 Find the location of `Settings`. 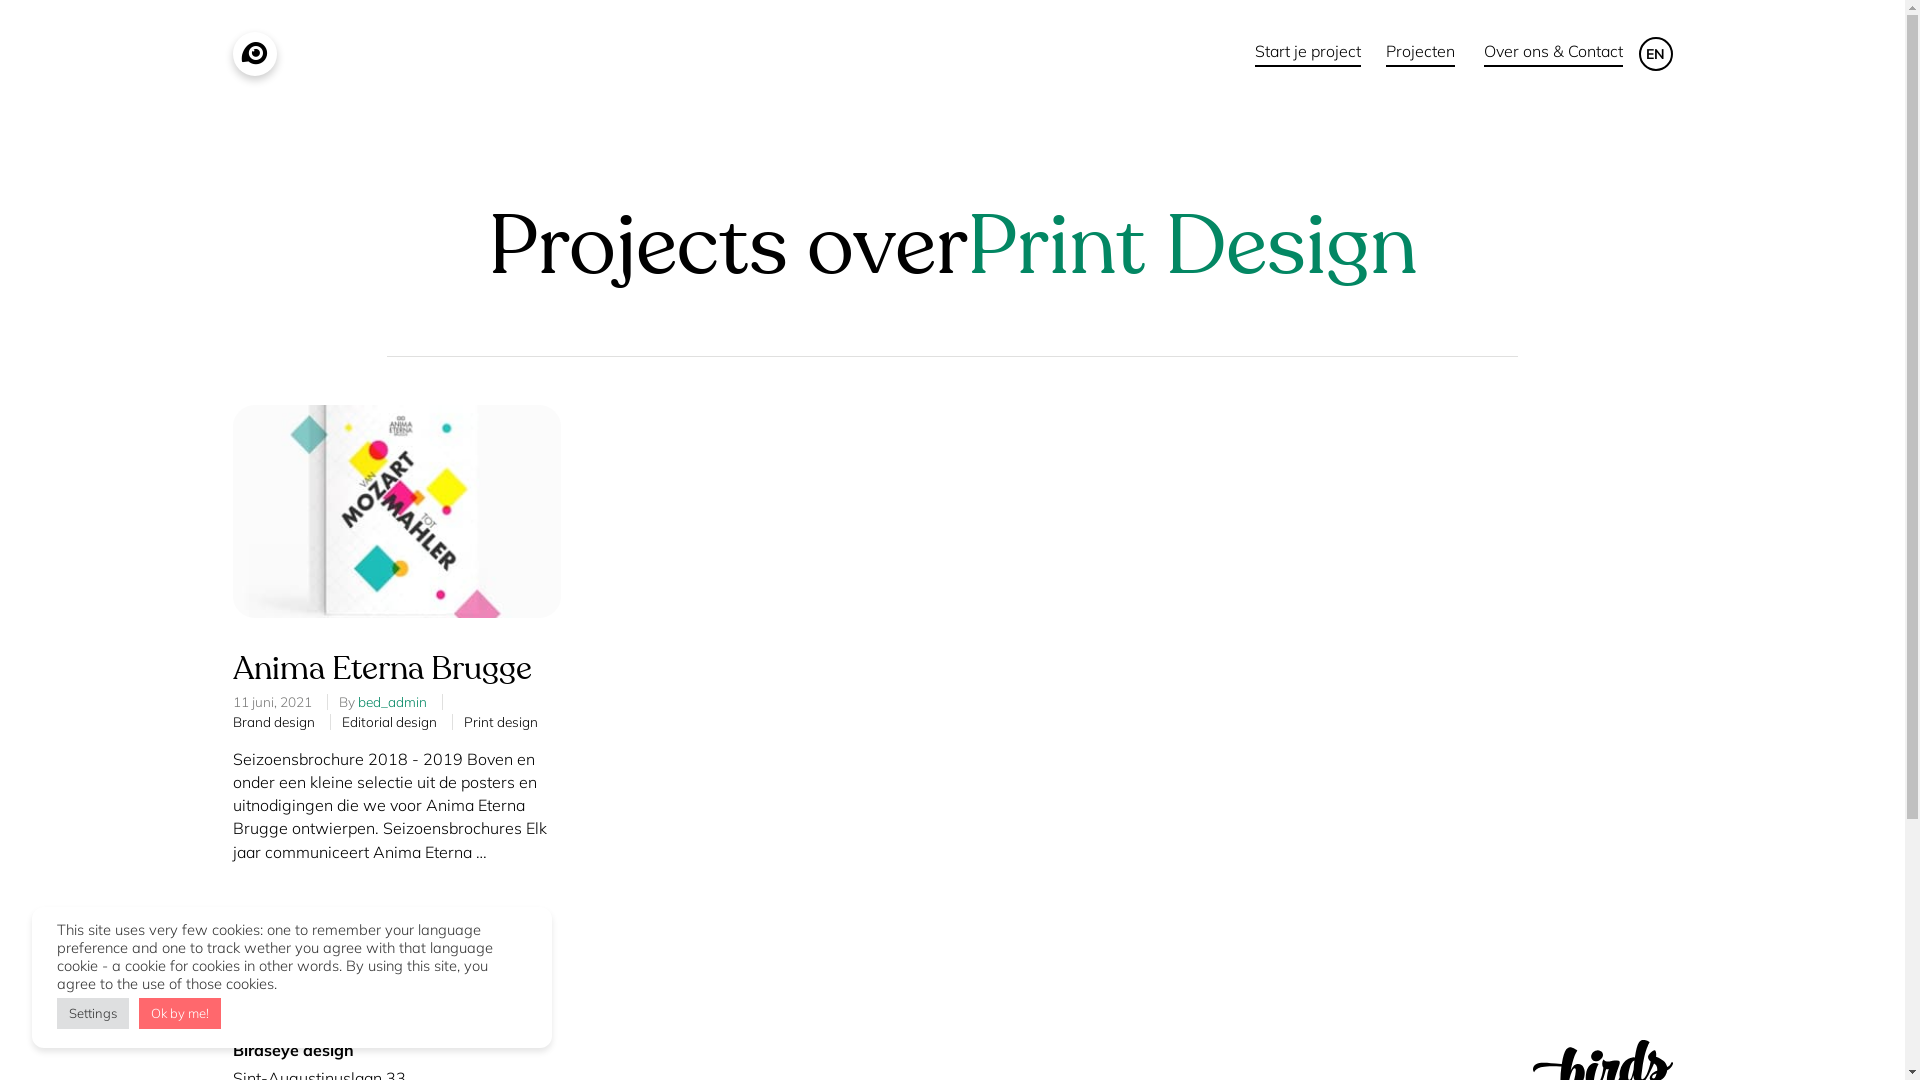

Settings is located at coordinates (93, 1014).